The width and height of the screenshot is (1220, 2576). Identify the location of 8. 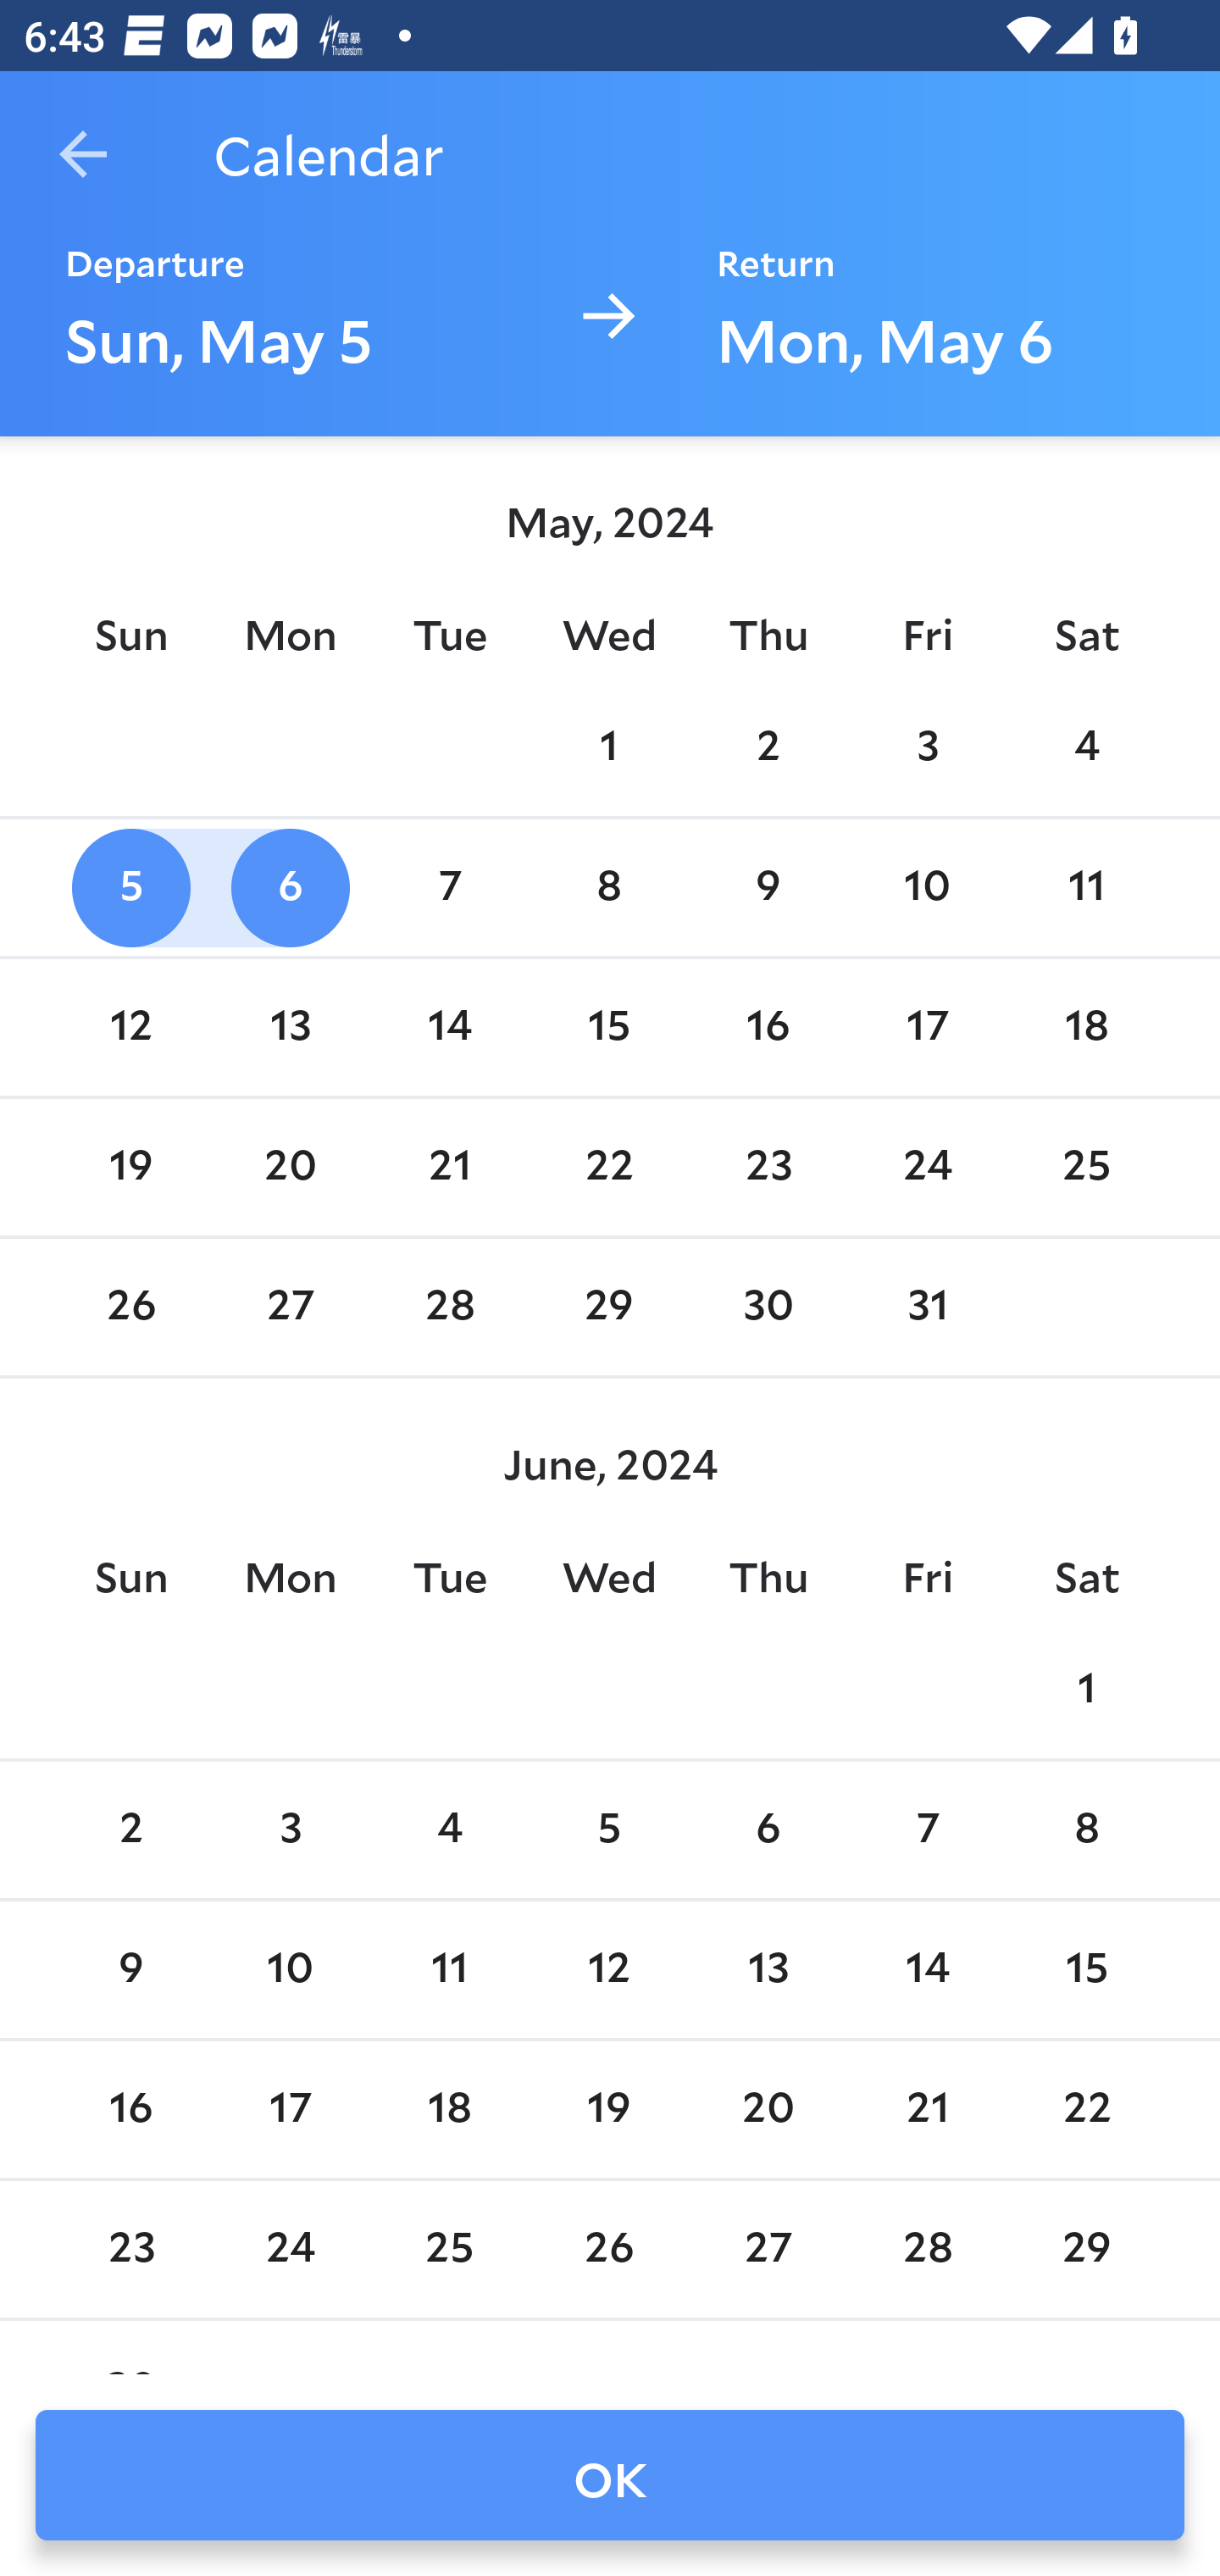
(1086, 1831).